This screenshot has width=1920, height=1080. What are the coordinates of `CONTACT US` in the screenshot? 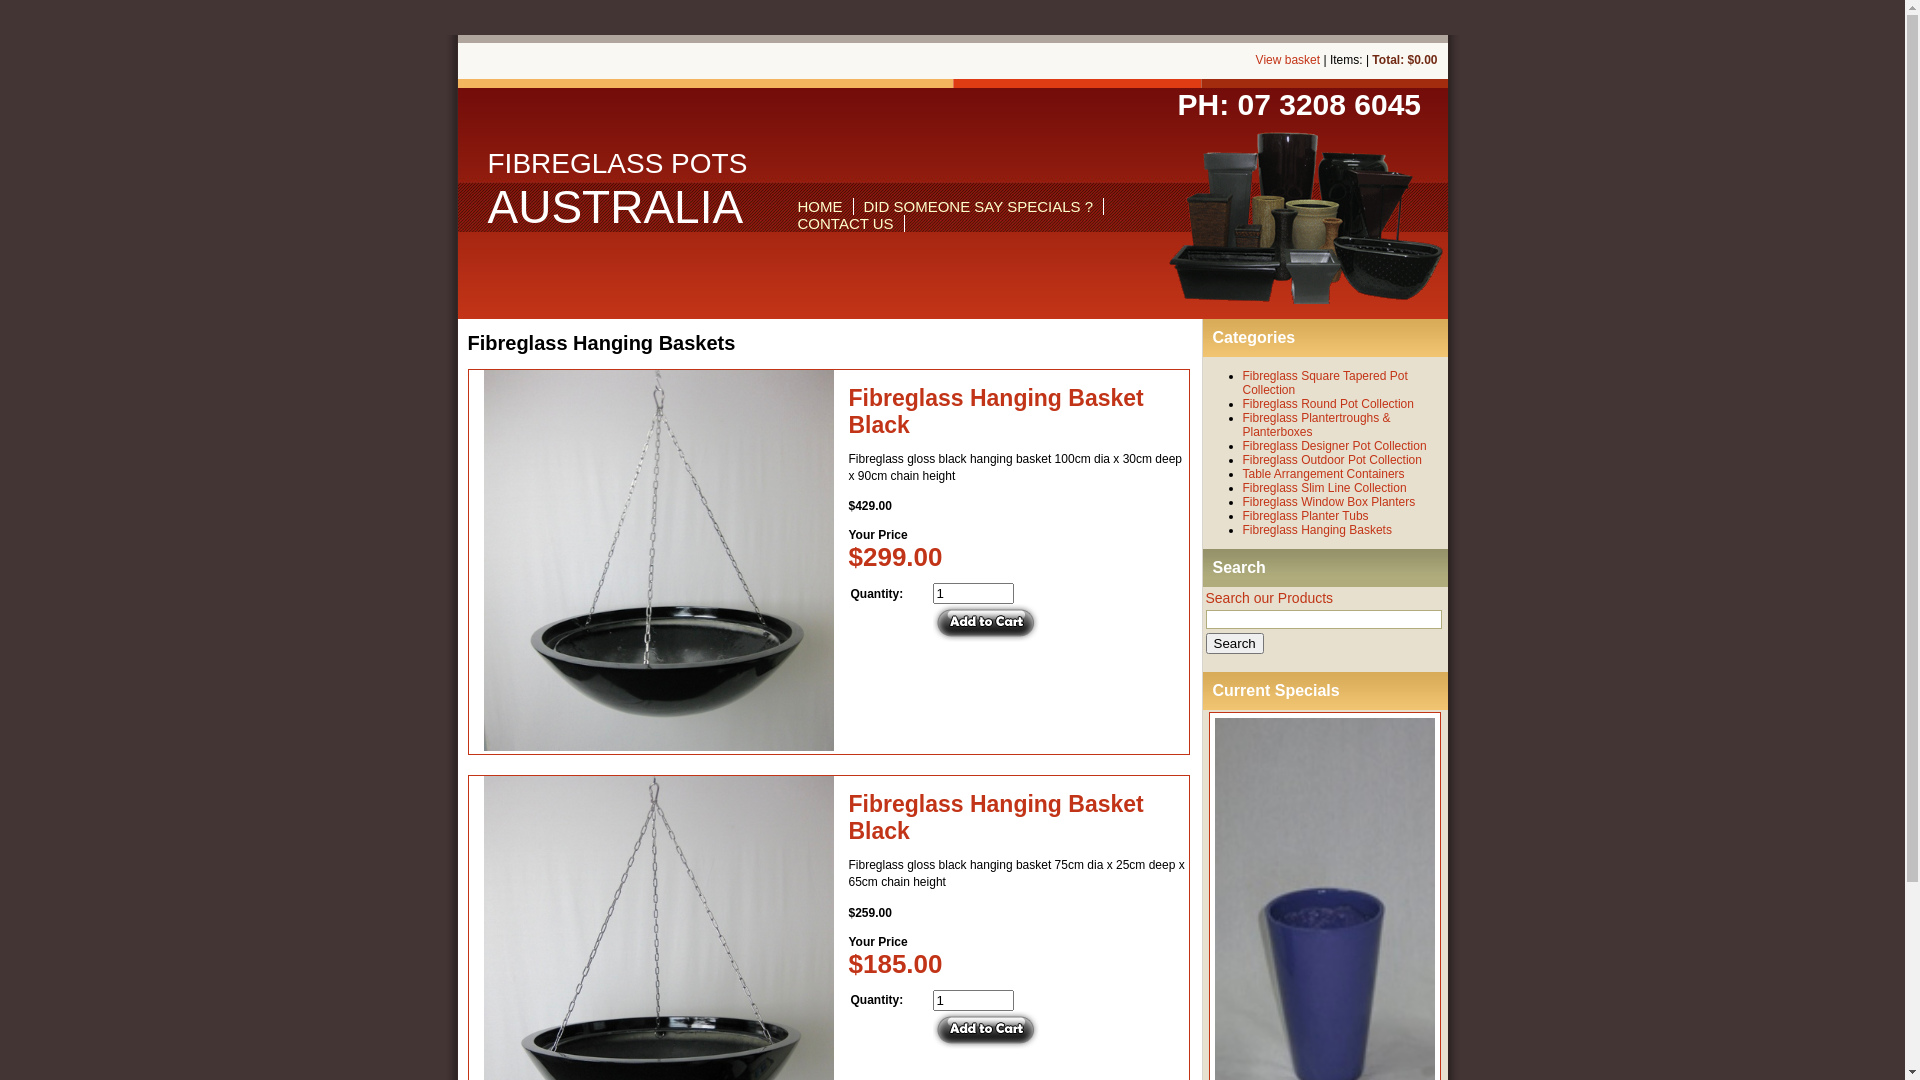 It's located at (846, 224).